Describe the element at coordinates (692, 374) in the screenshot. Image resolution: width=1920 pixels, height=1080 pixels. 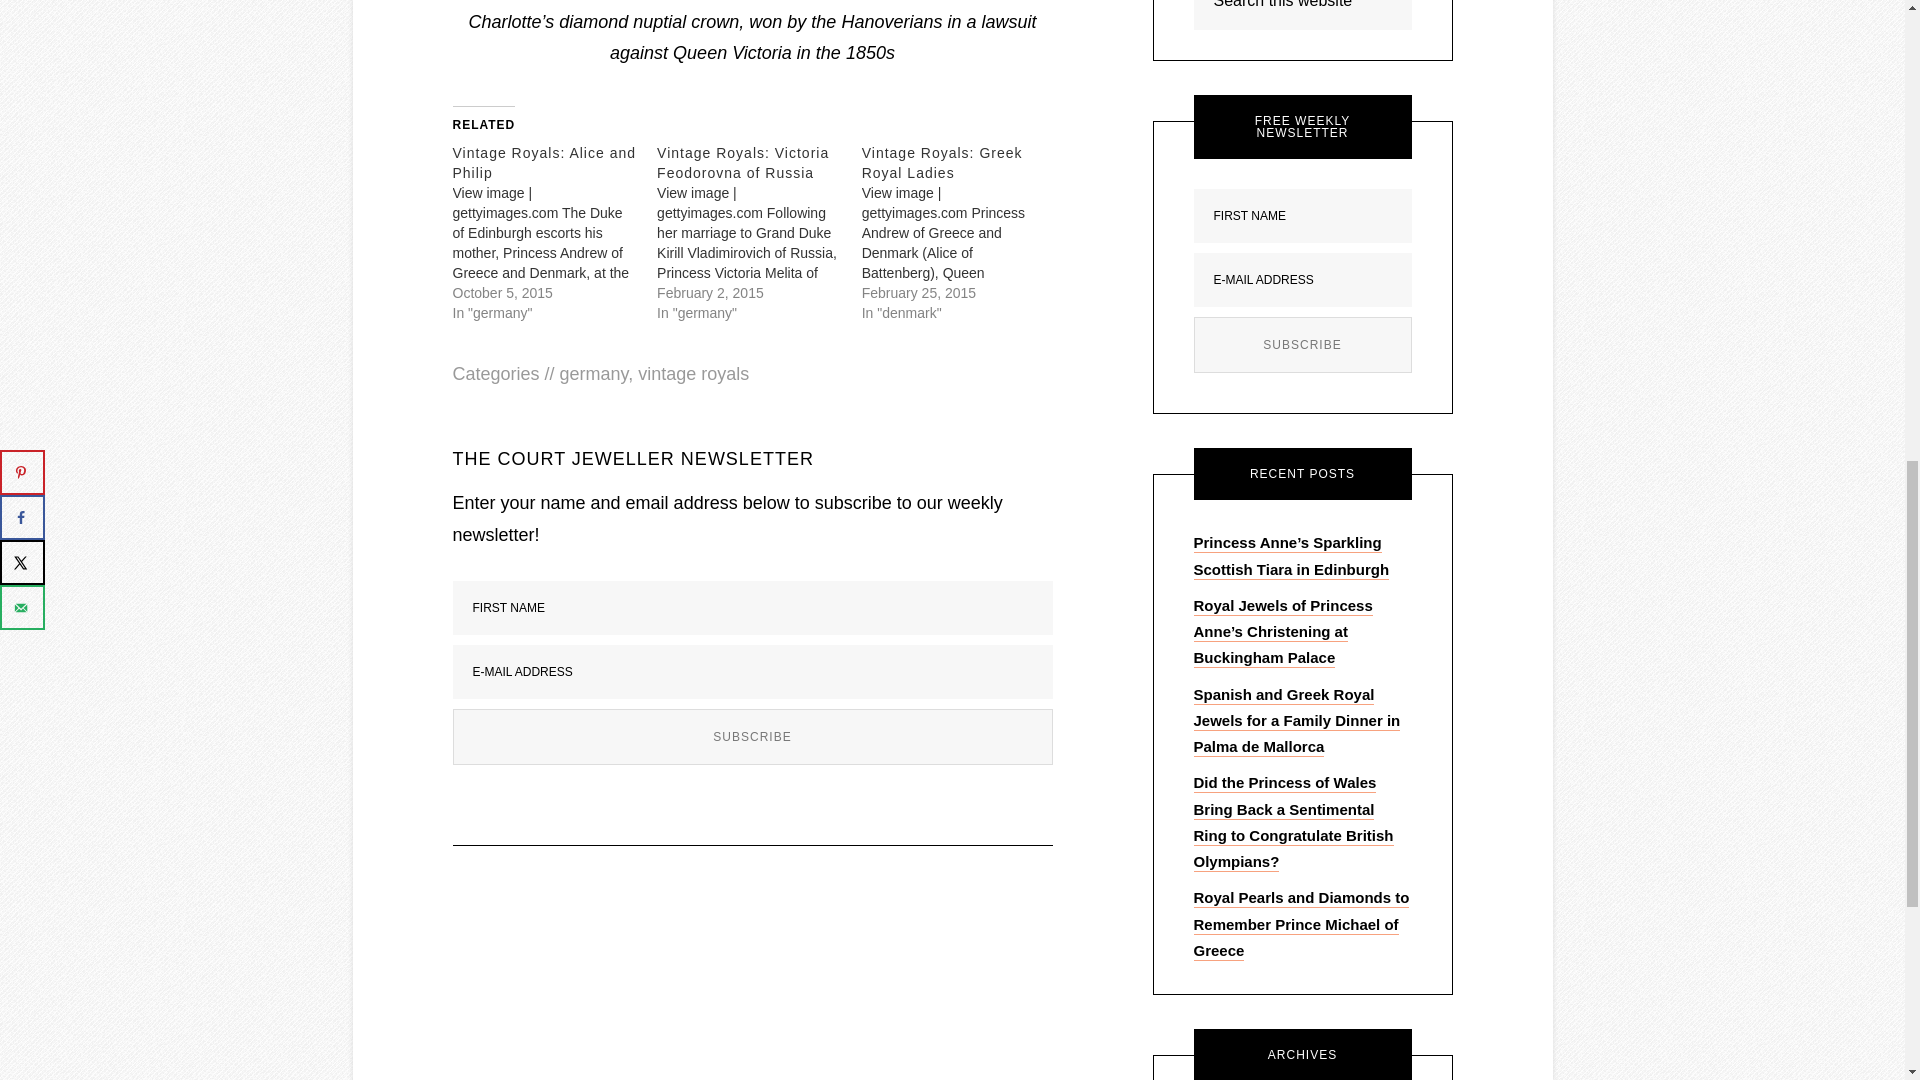
I see `vintage royals` at that location.